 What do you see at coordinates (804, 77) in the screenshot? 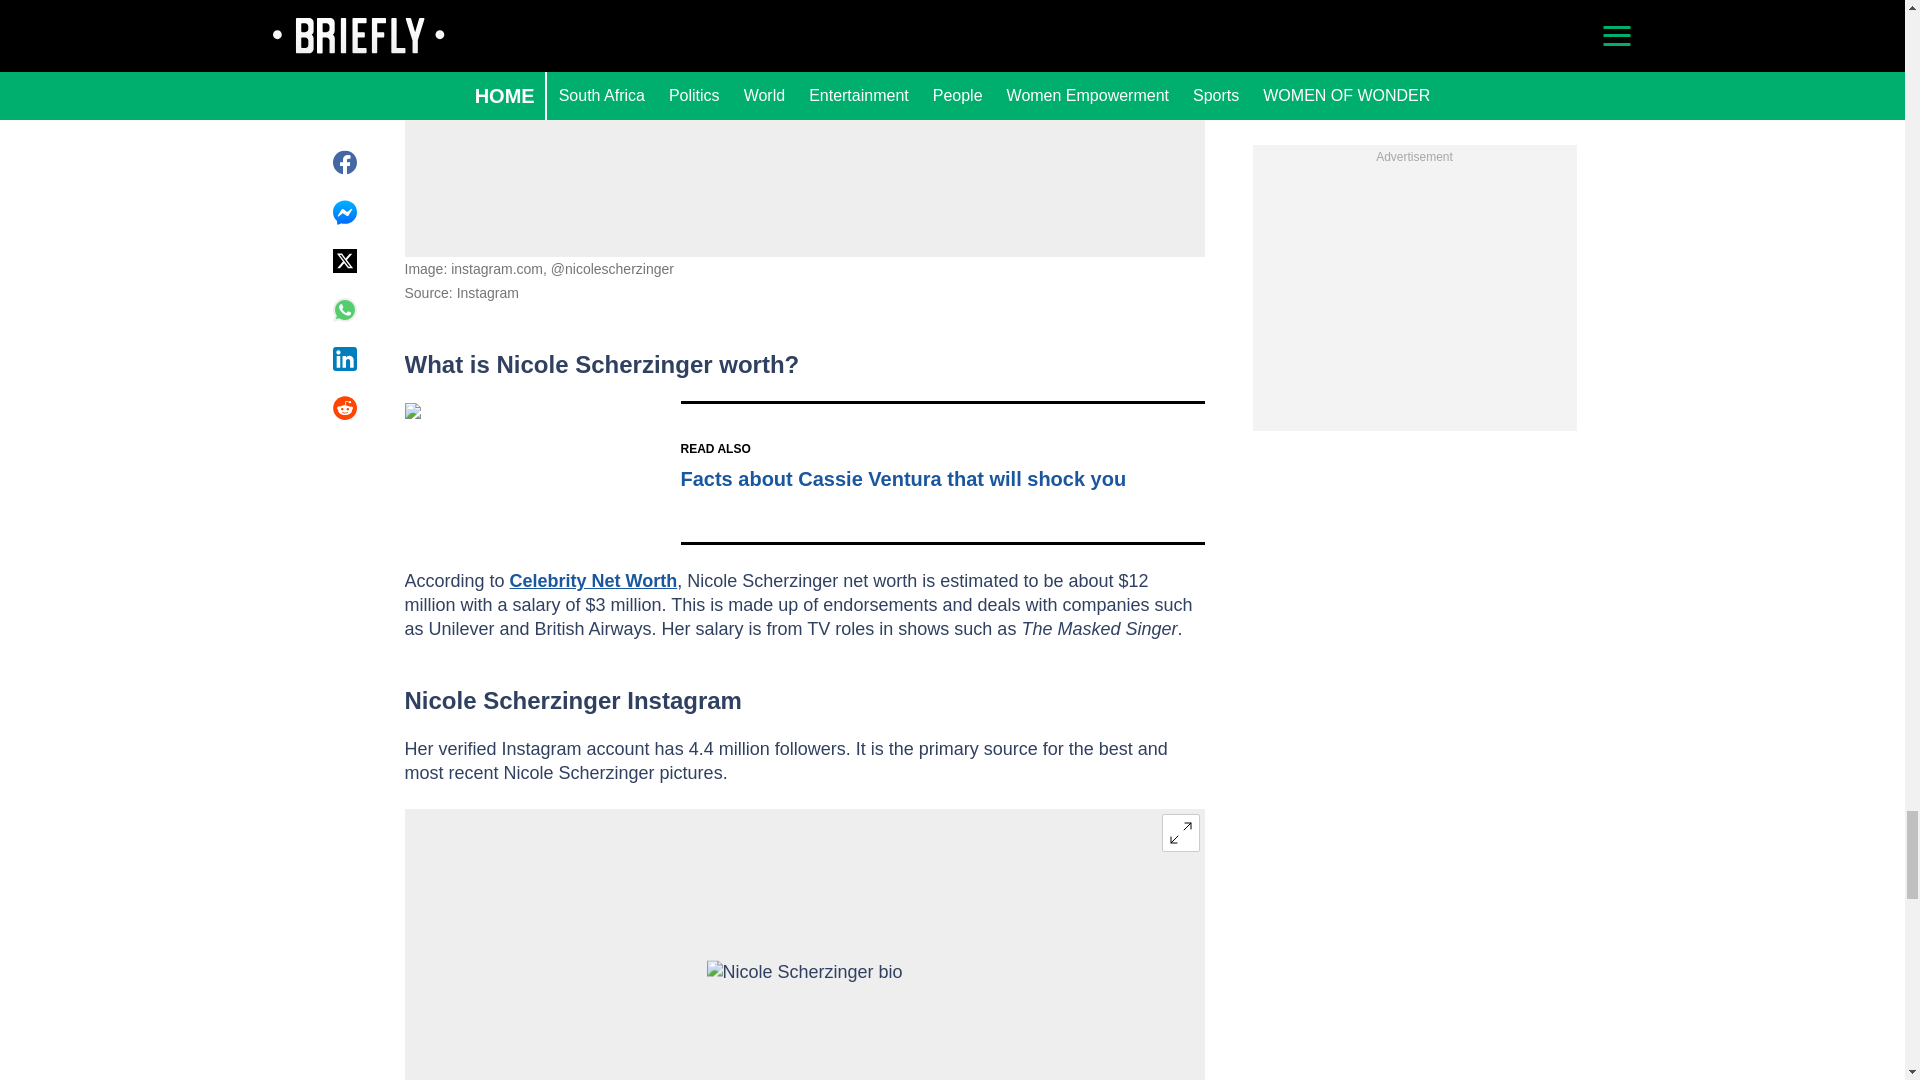
I see `Nicole Scherzinger bio` at bounding box center [804, 77].